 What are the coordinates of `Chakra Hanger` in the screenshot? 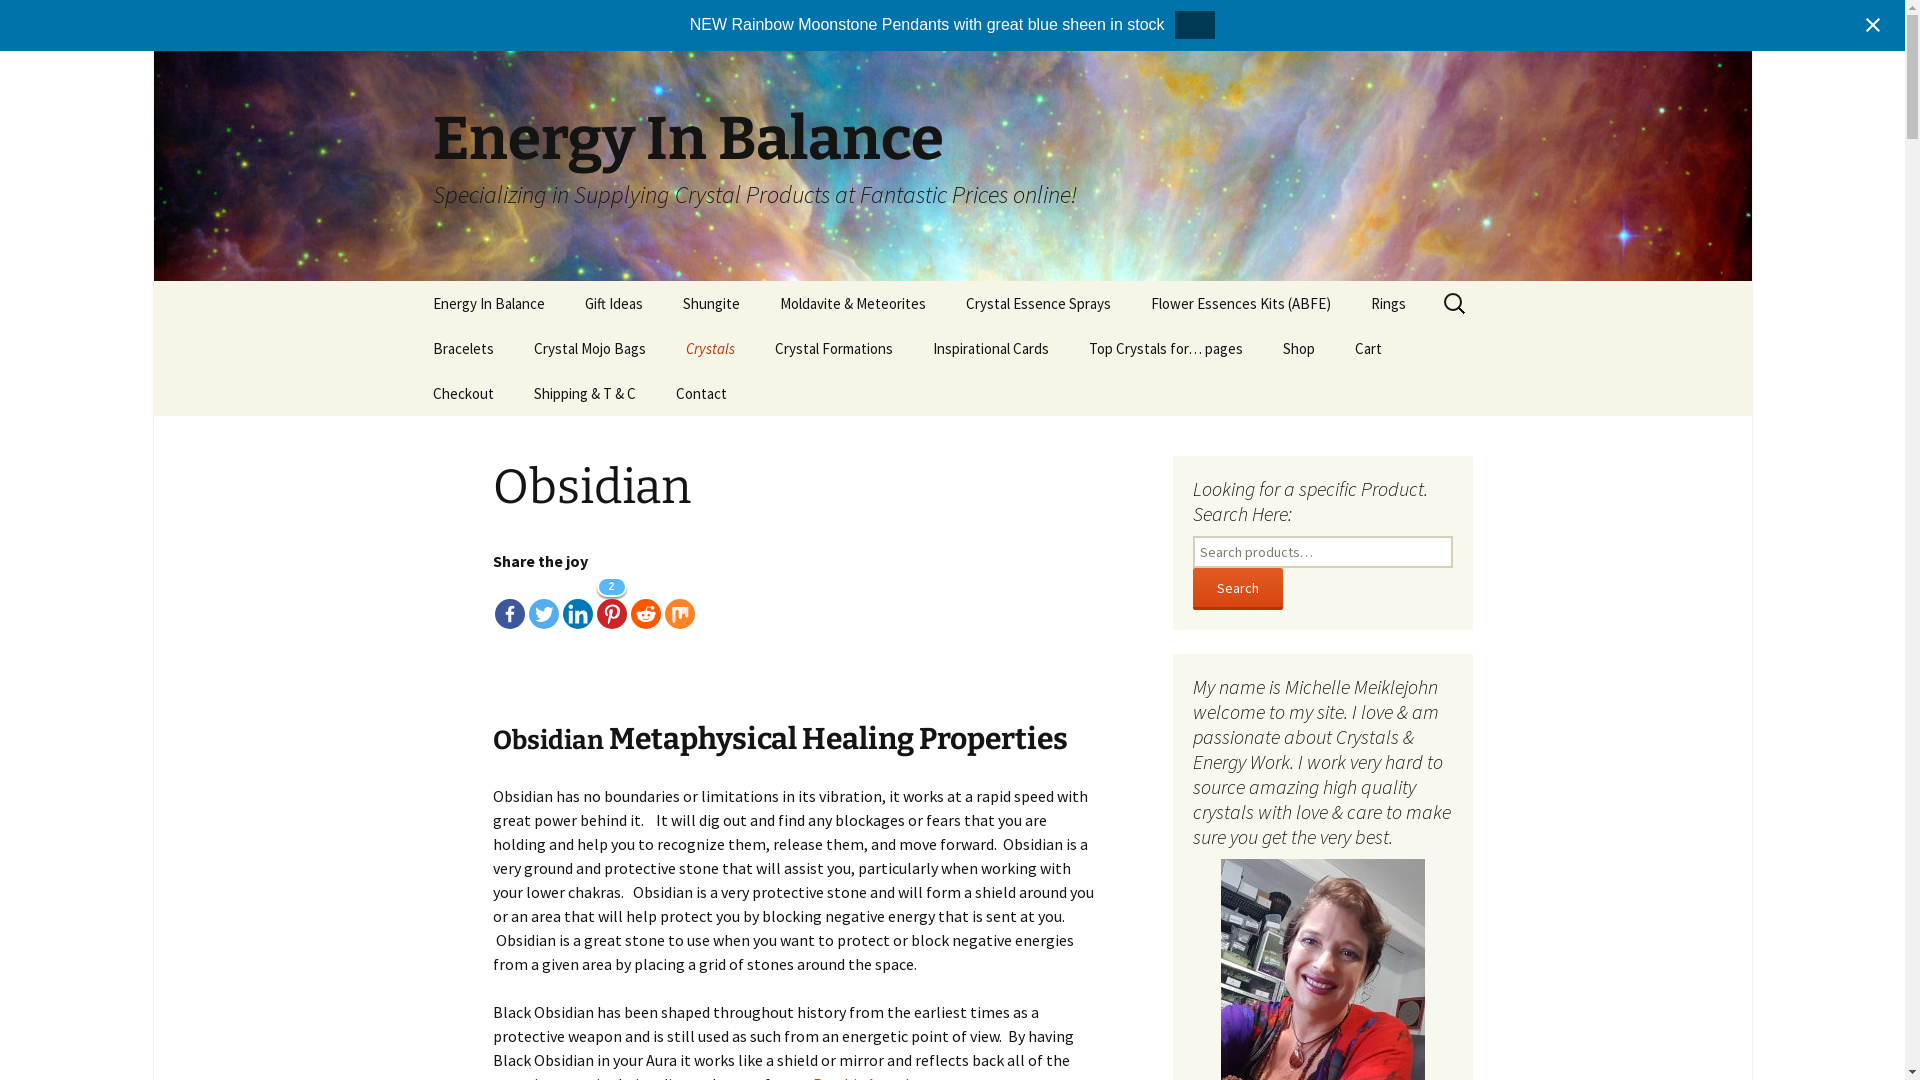 It's located at (614, 394).